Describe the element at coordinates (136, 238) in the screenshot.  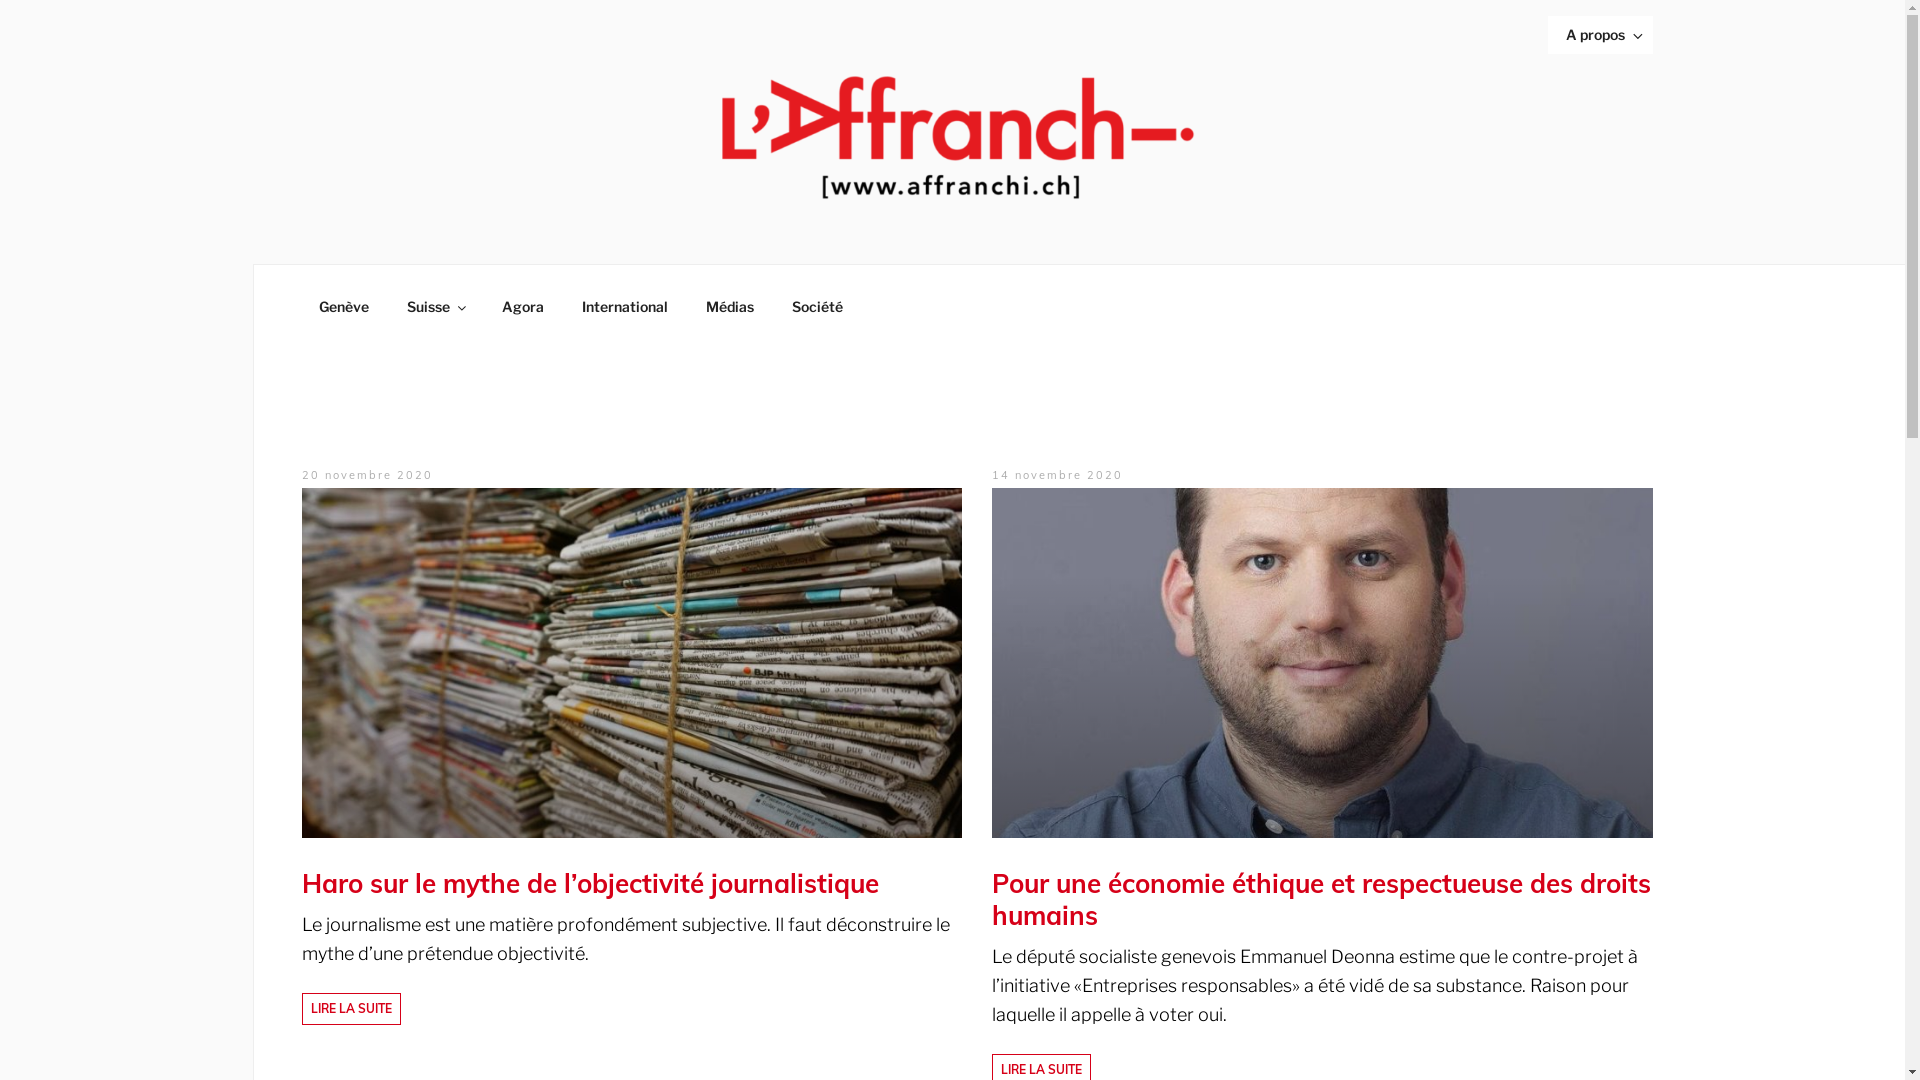
I see `L'AFFRANCHI` at that location.